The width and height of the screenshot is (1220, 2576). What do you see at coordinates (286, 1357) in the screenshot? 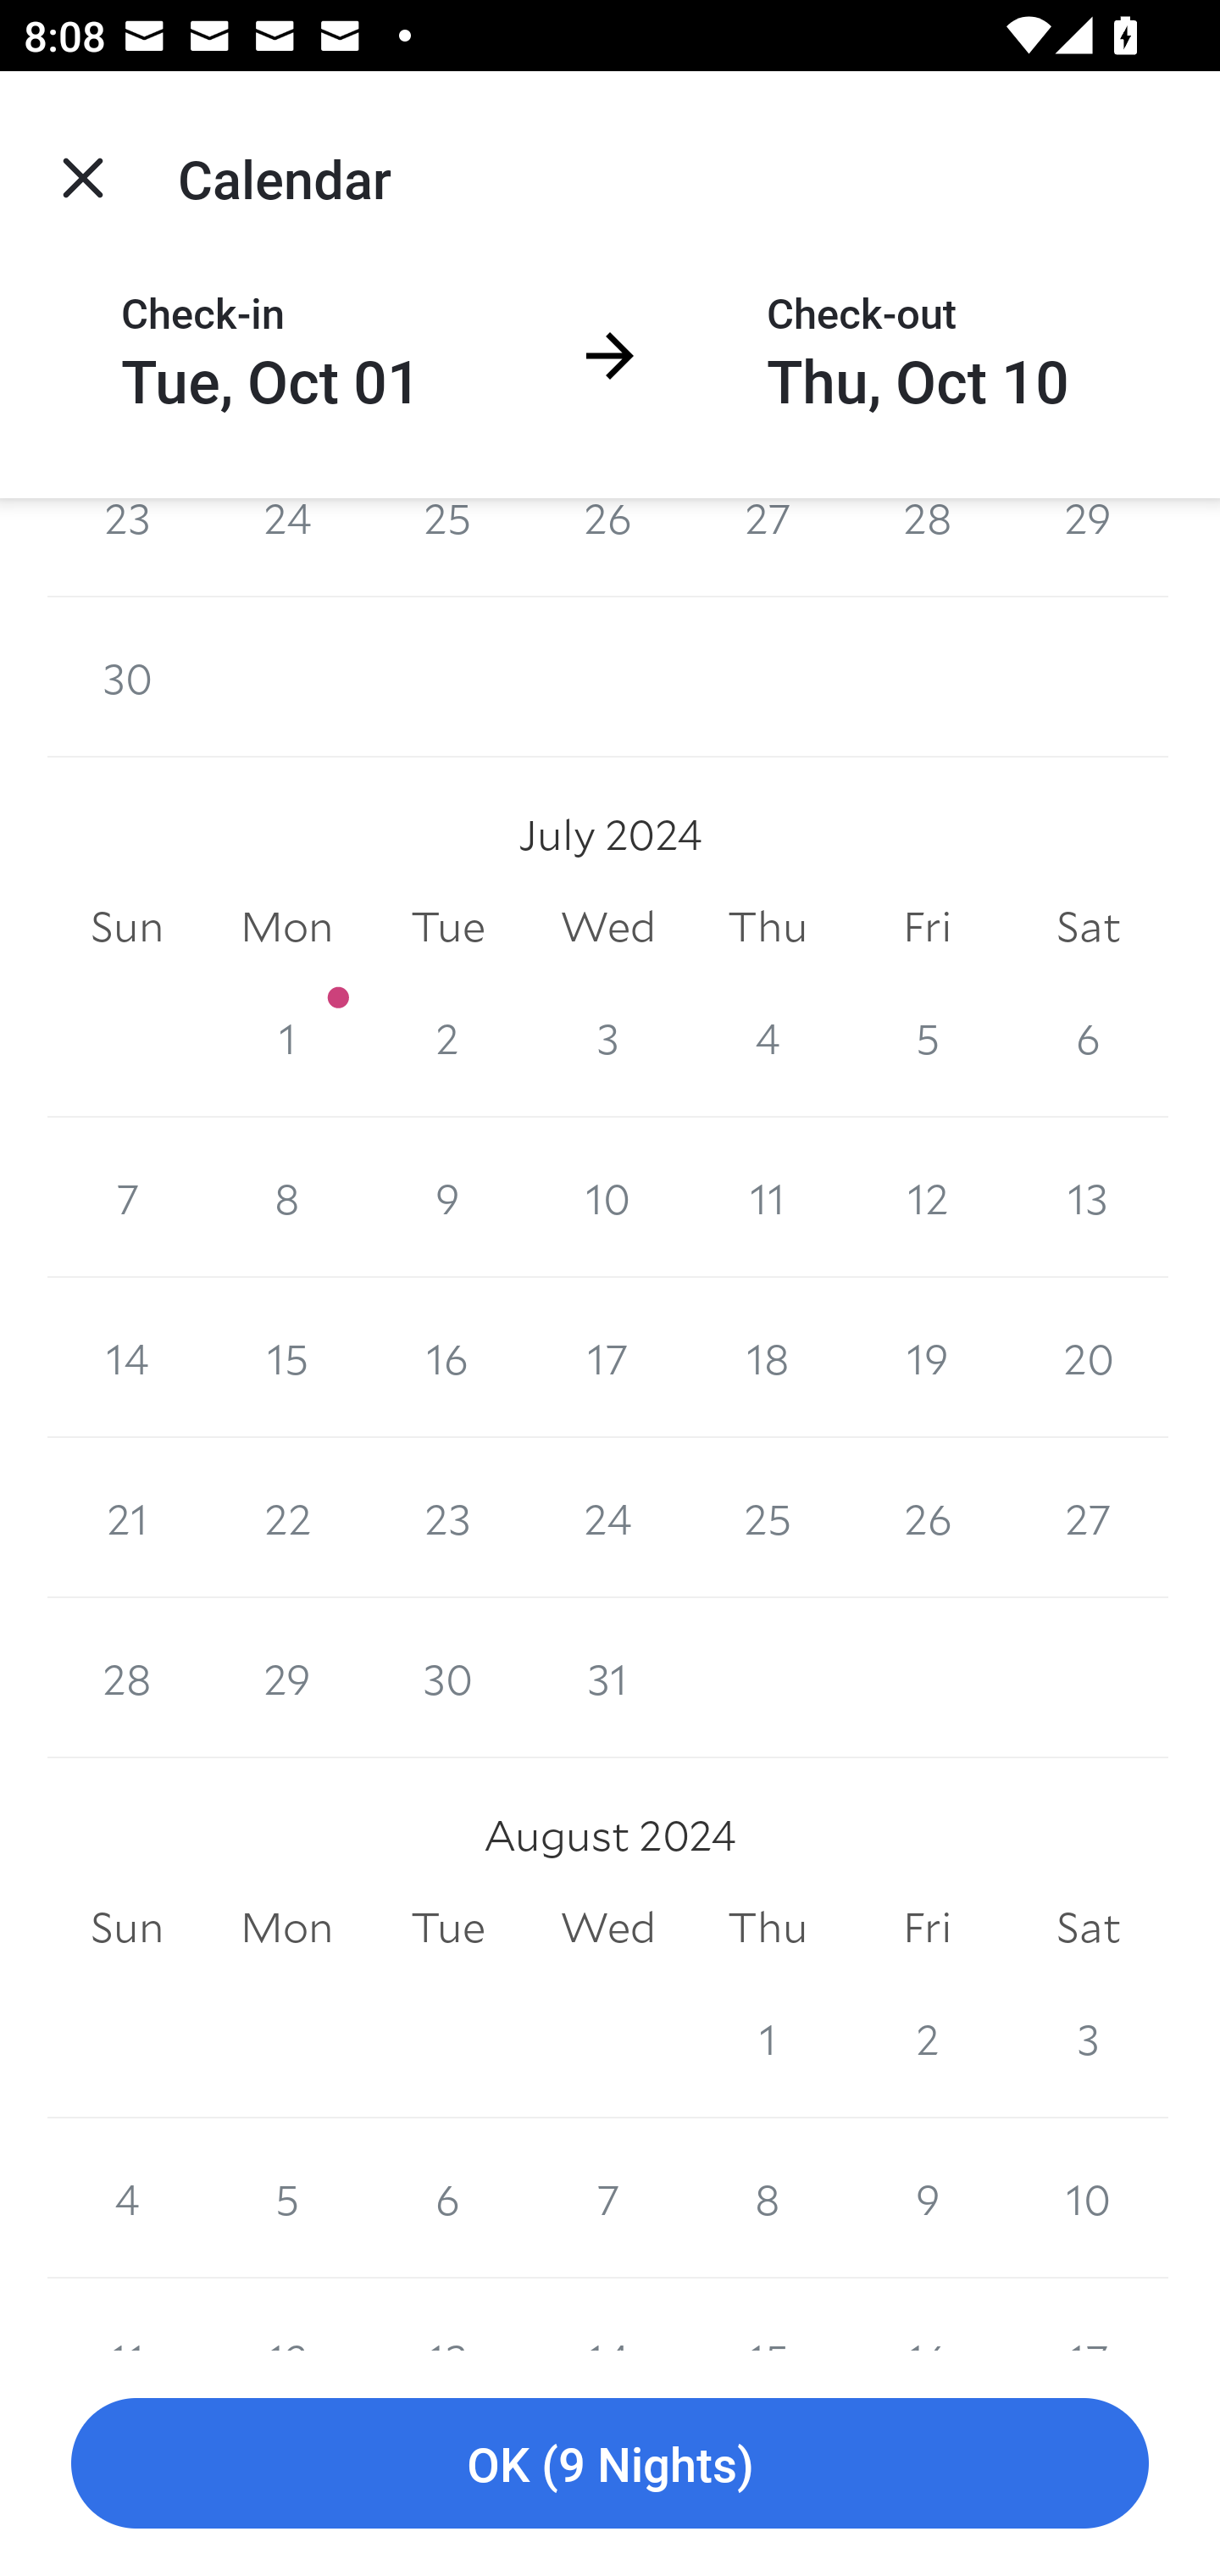
I see `15 15 July 2024` at bounding box center [286, 1357].